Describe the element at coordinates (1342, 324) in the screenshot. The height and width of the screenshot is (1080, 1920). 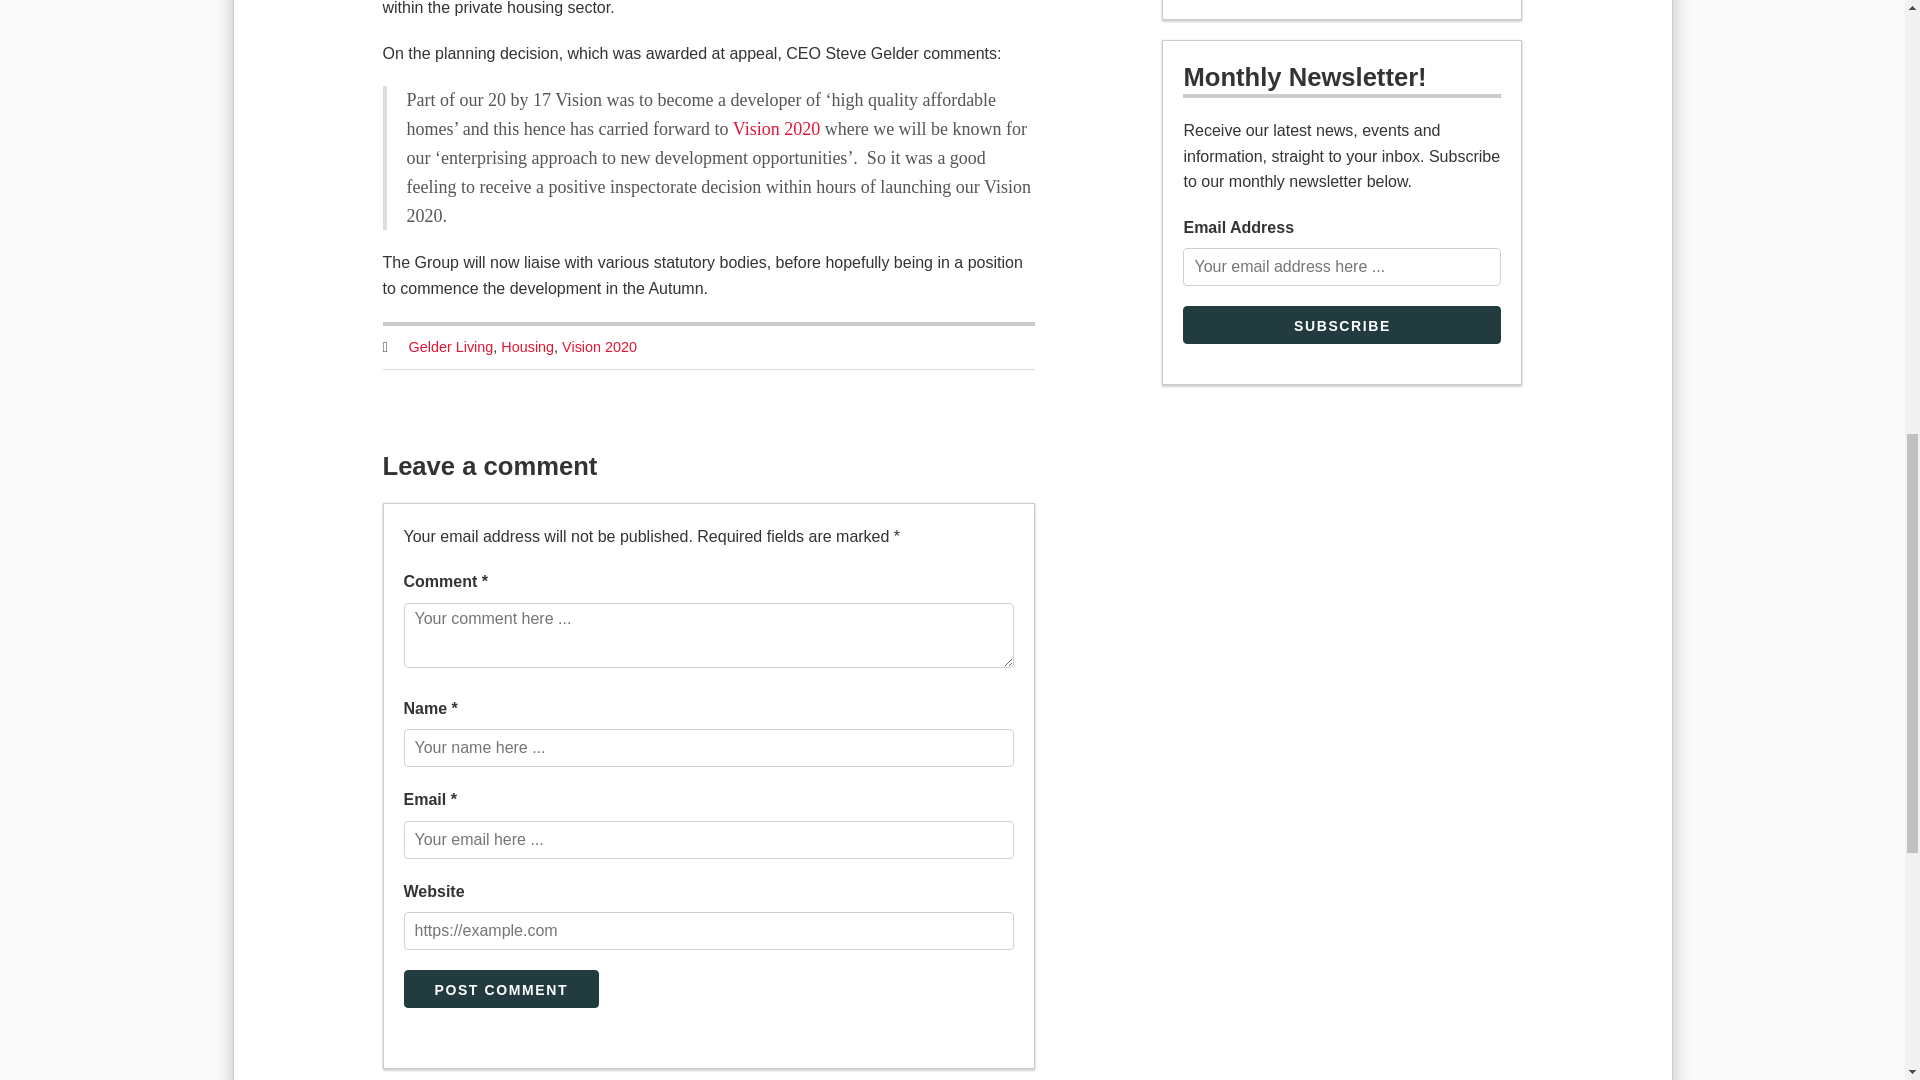
I see `Subscribe` at that location.